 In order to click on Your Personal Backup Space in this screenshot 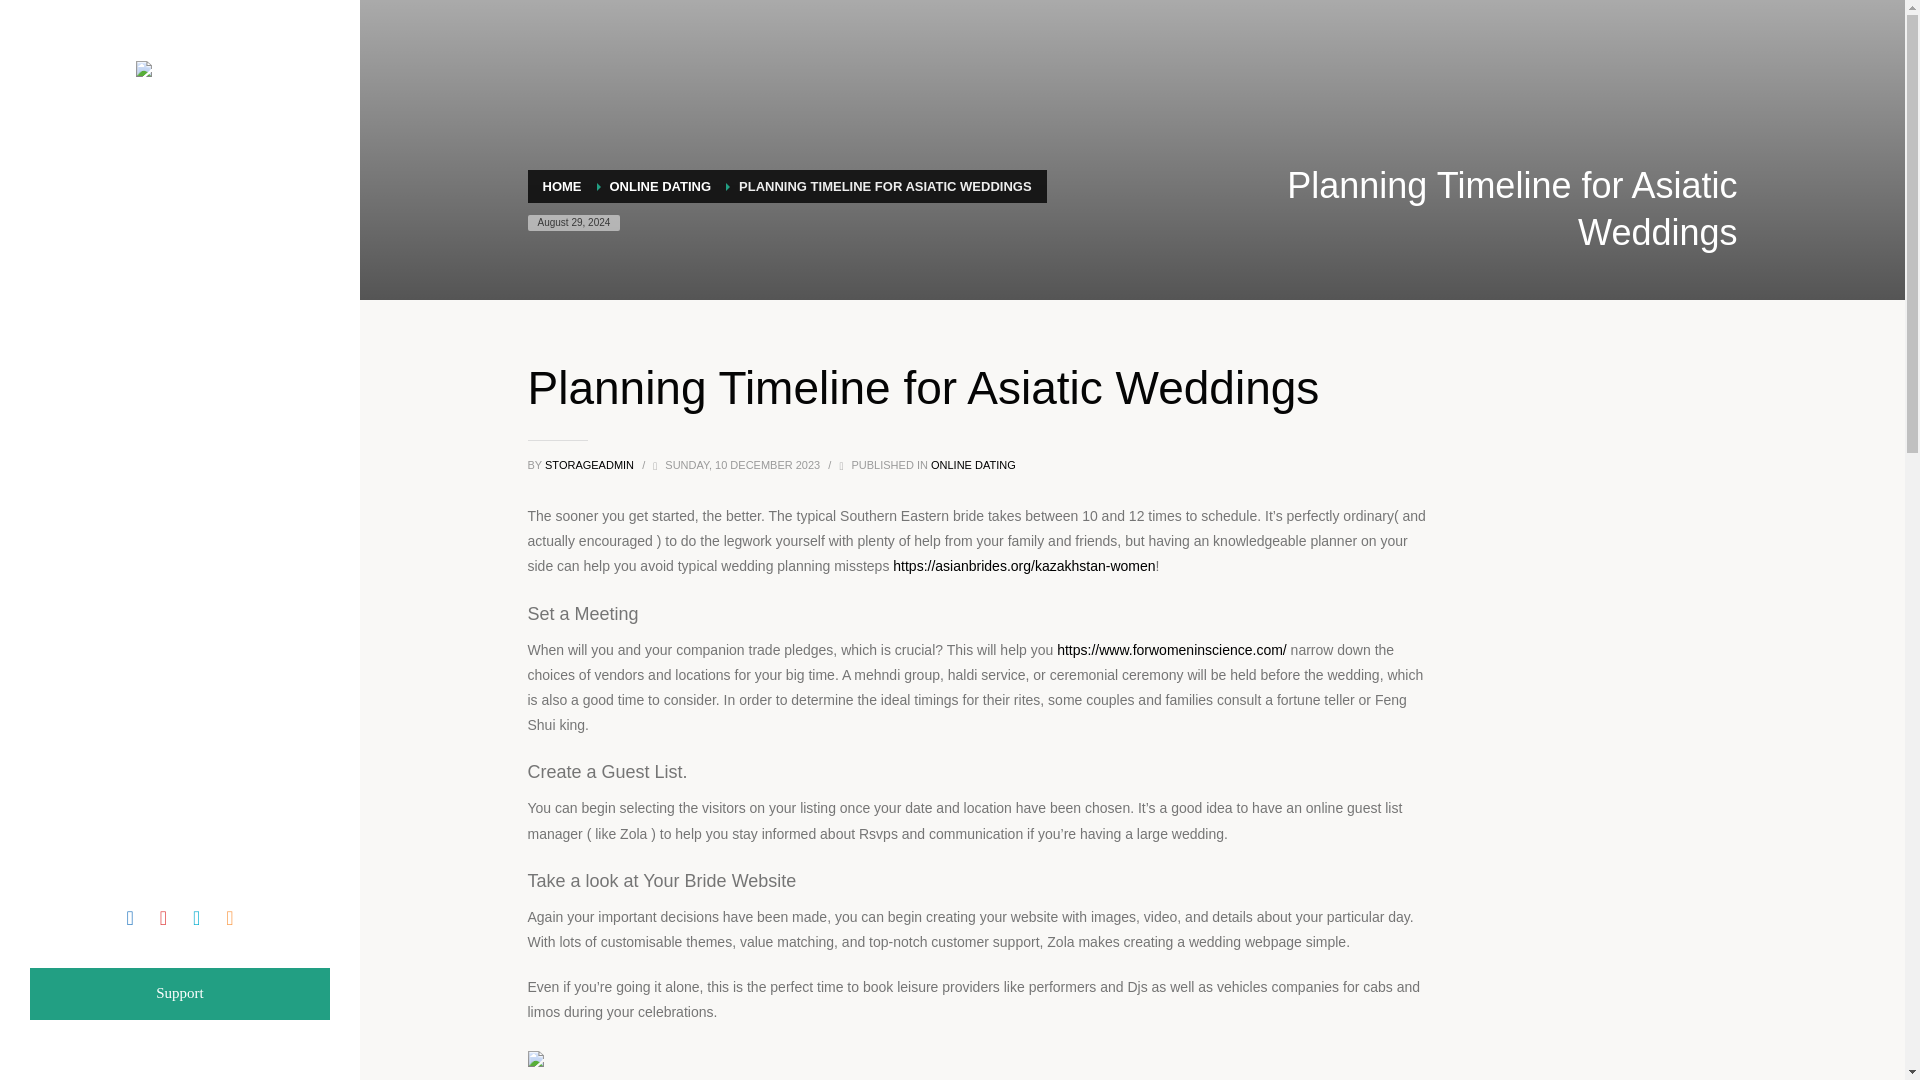, I will do `click(180, 74)`.